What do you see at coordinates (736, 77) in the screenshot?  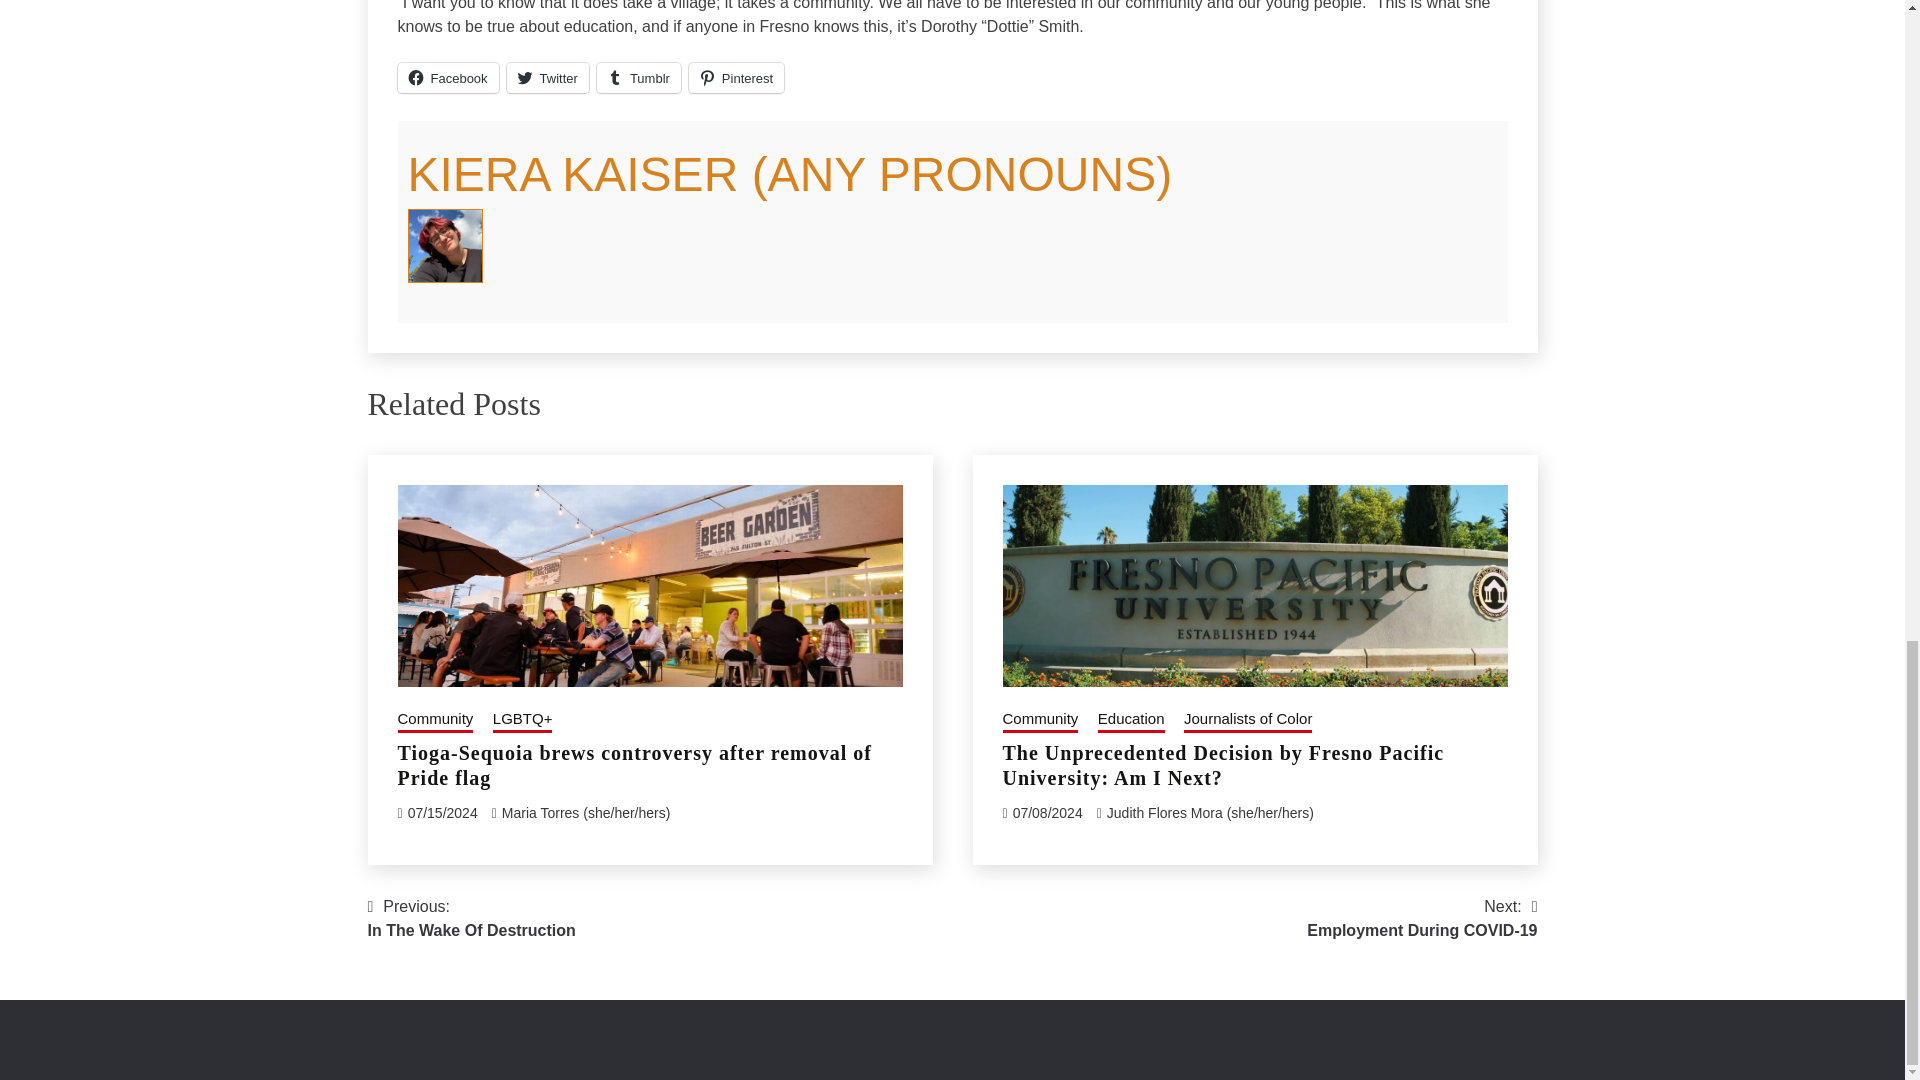 I see `Pinterest` at bounding box center [736, 77].